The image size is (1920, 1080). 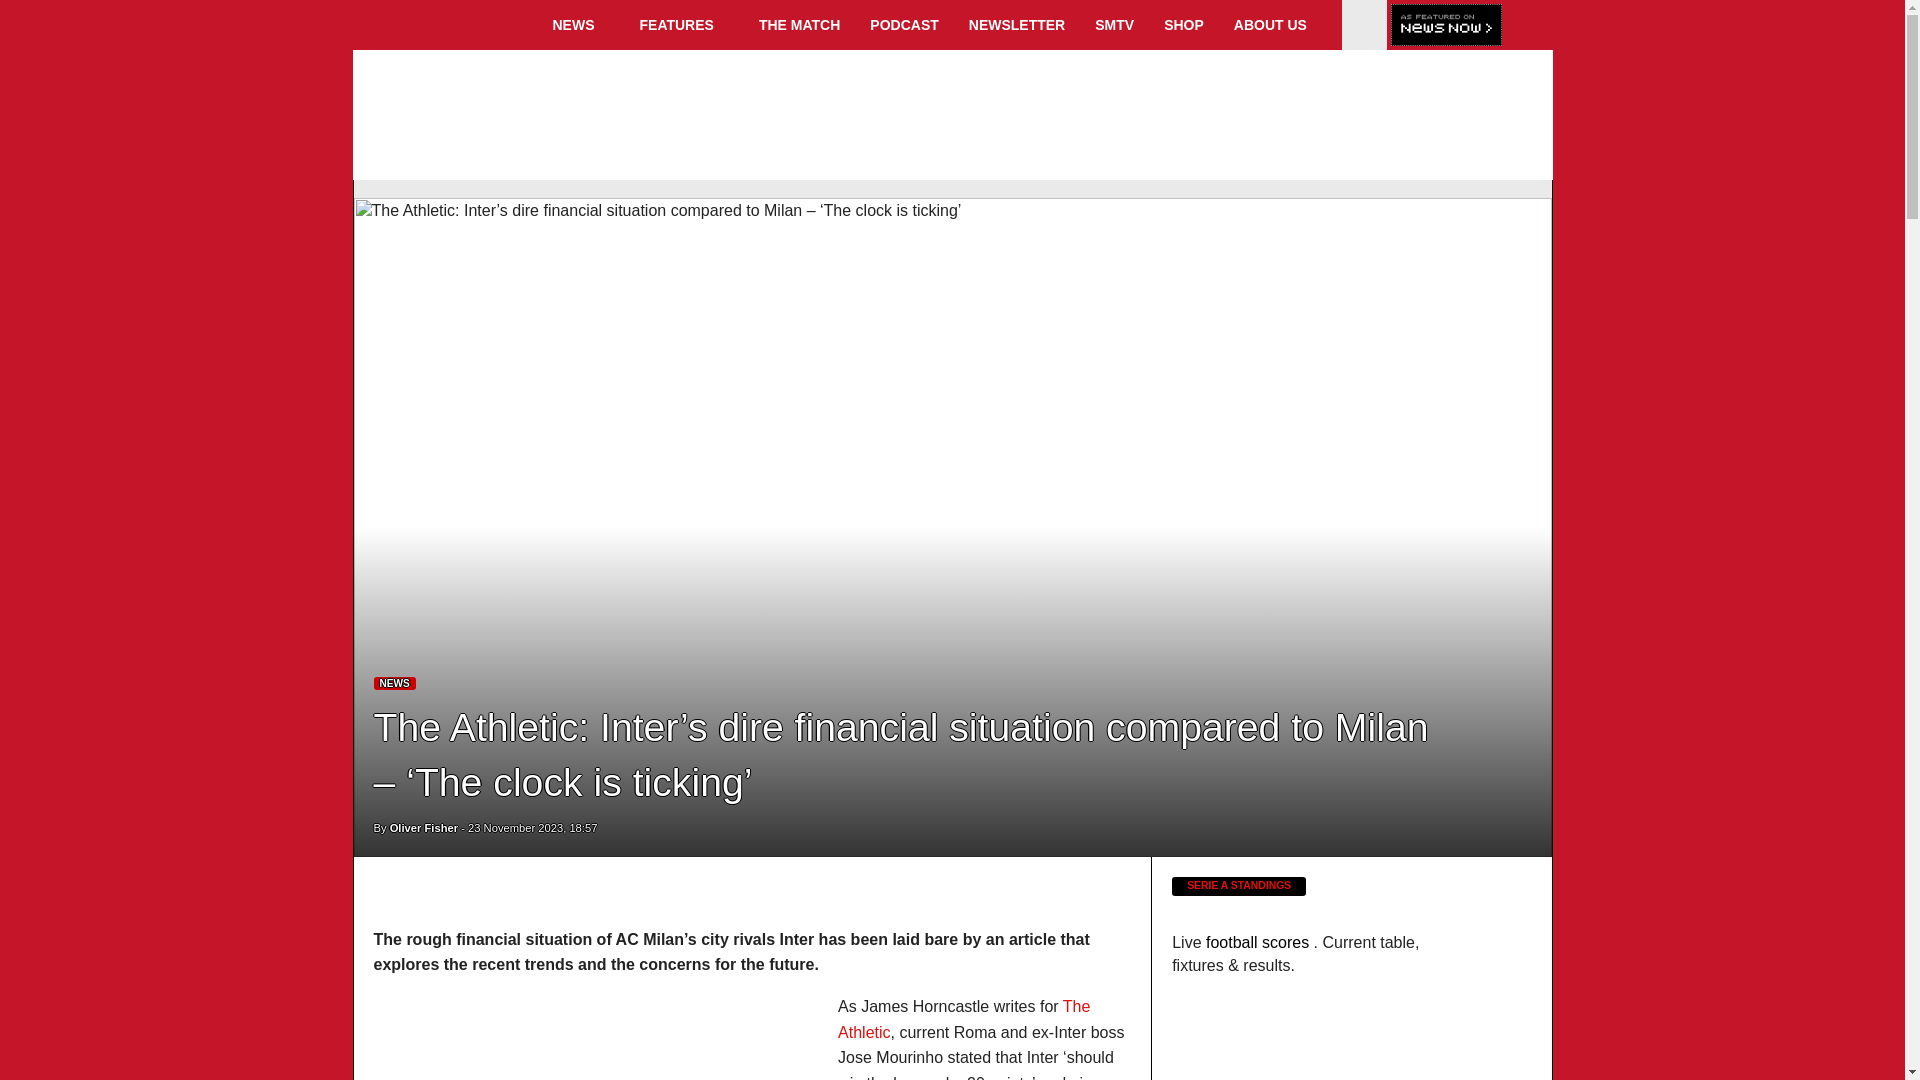 What do you see at coordinates (1364, 36) in the screenshot?
I see `Visit our Italian language site` at bounding box center [1364, 36].